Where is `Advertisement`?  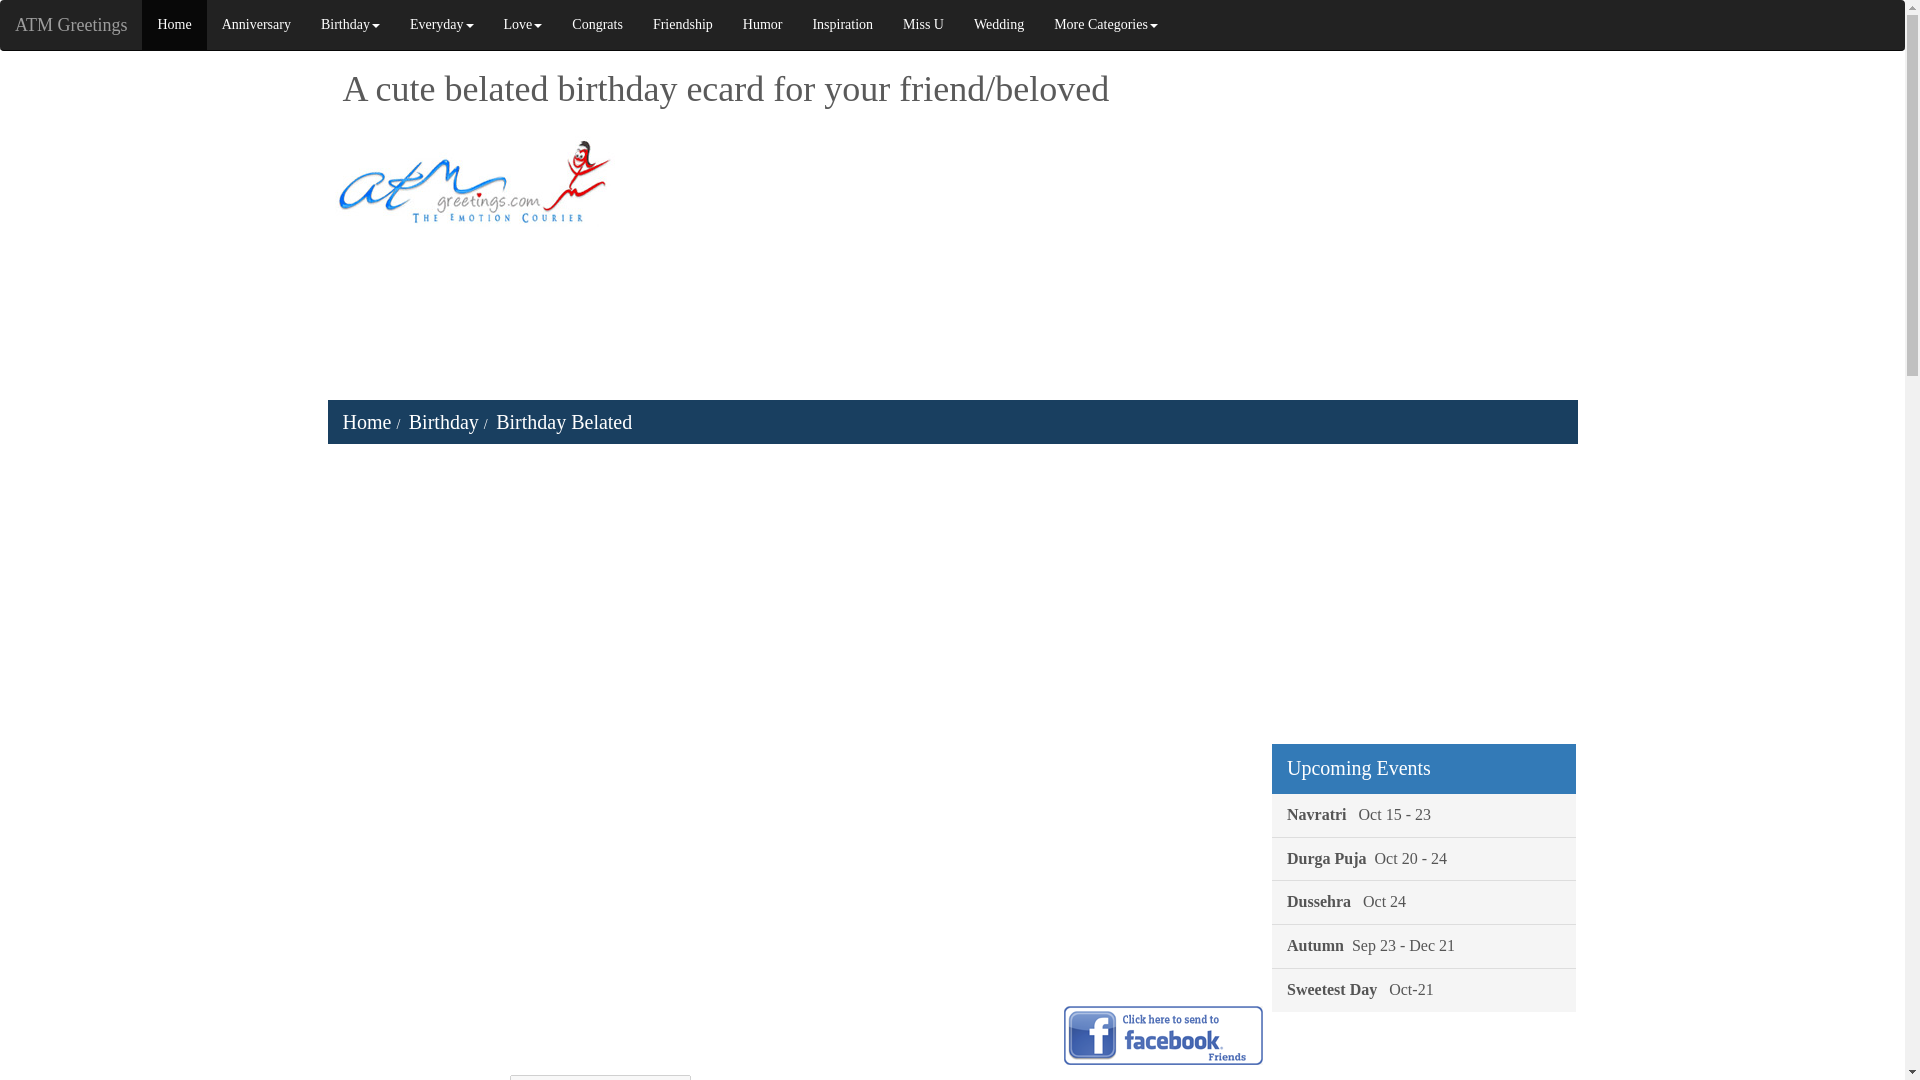 Advertisement is located at coordinates (1162, 259).